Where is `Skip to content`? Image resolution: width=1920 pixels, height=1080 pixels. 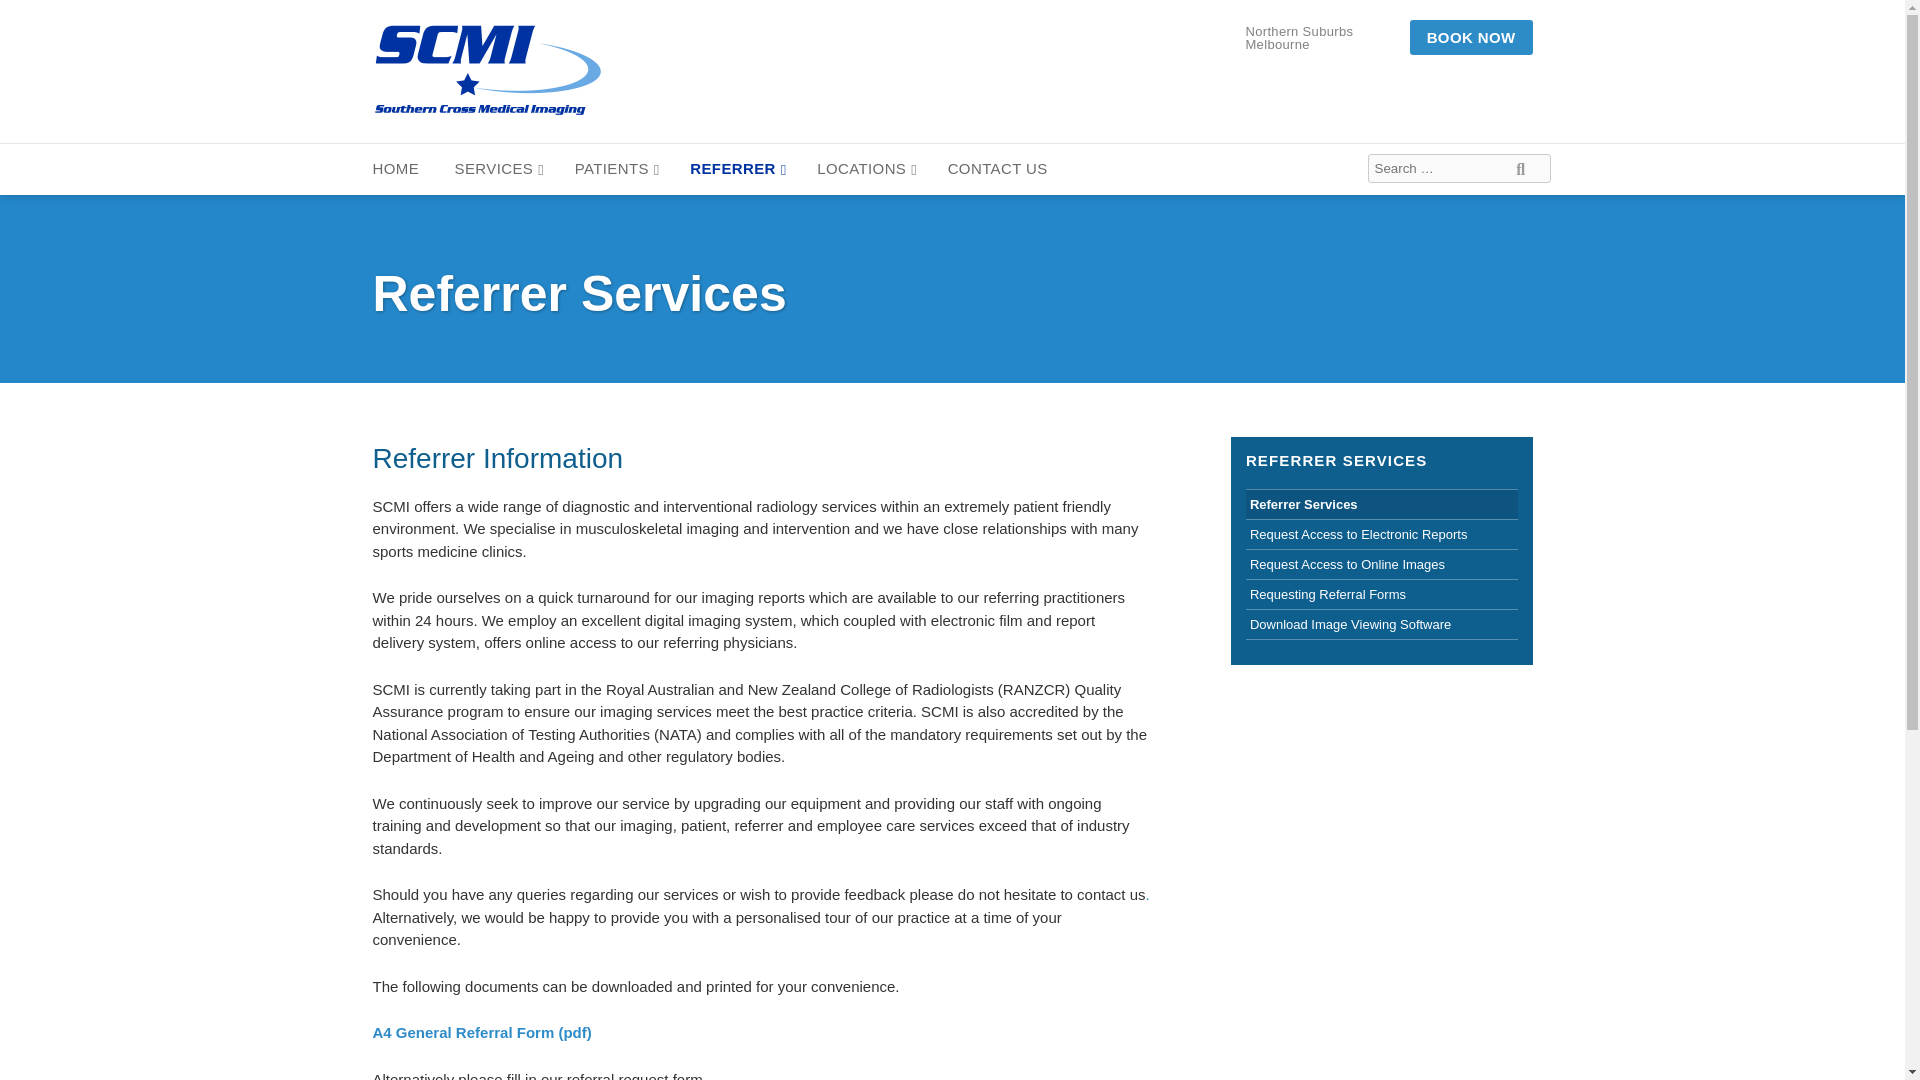
Skip to content is located at coordinates (70, 150).